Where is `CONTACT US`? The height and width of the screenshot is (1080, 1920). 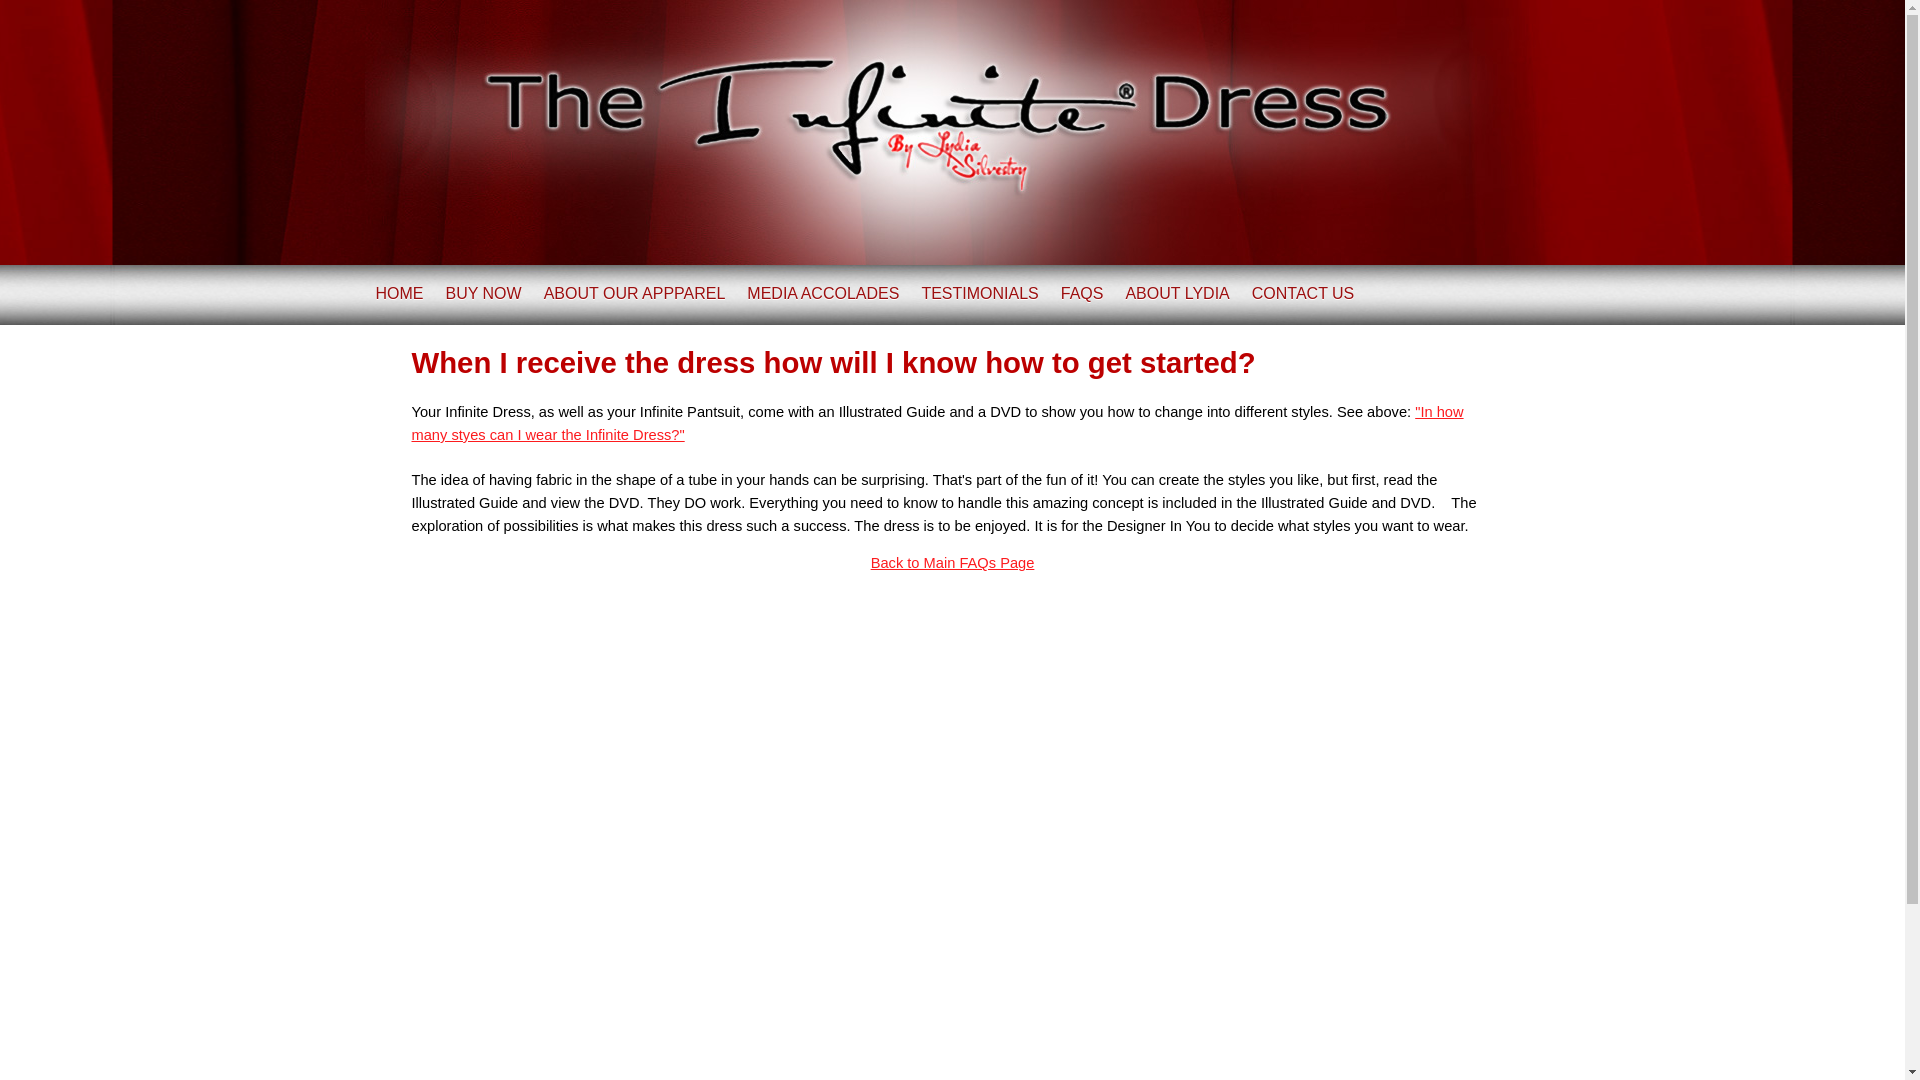 CONTACT US is located at coordinates (1303, 294).